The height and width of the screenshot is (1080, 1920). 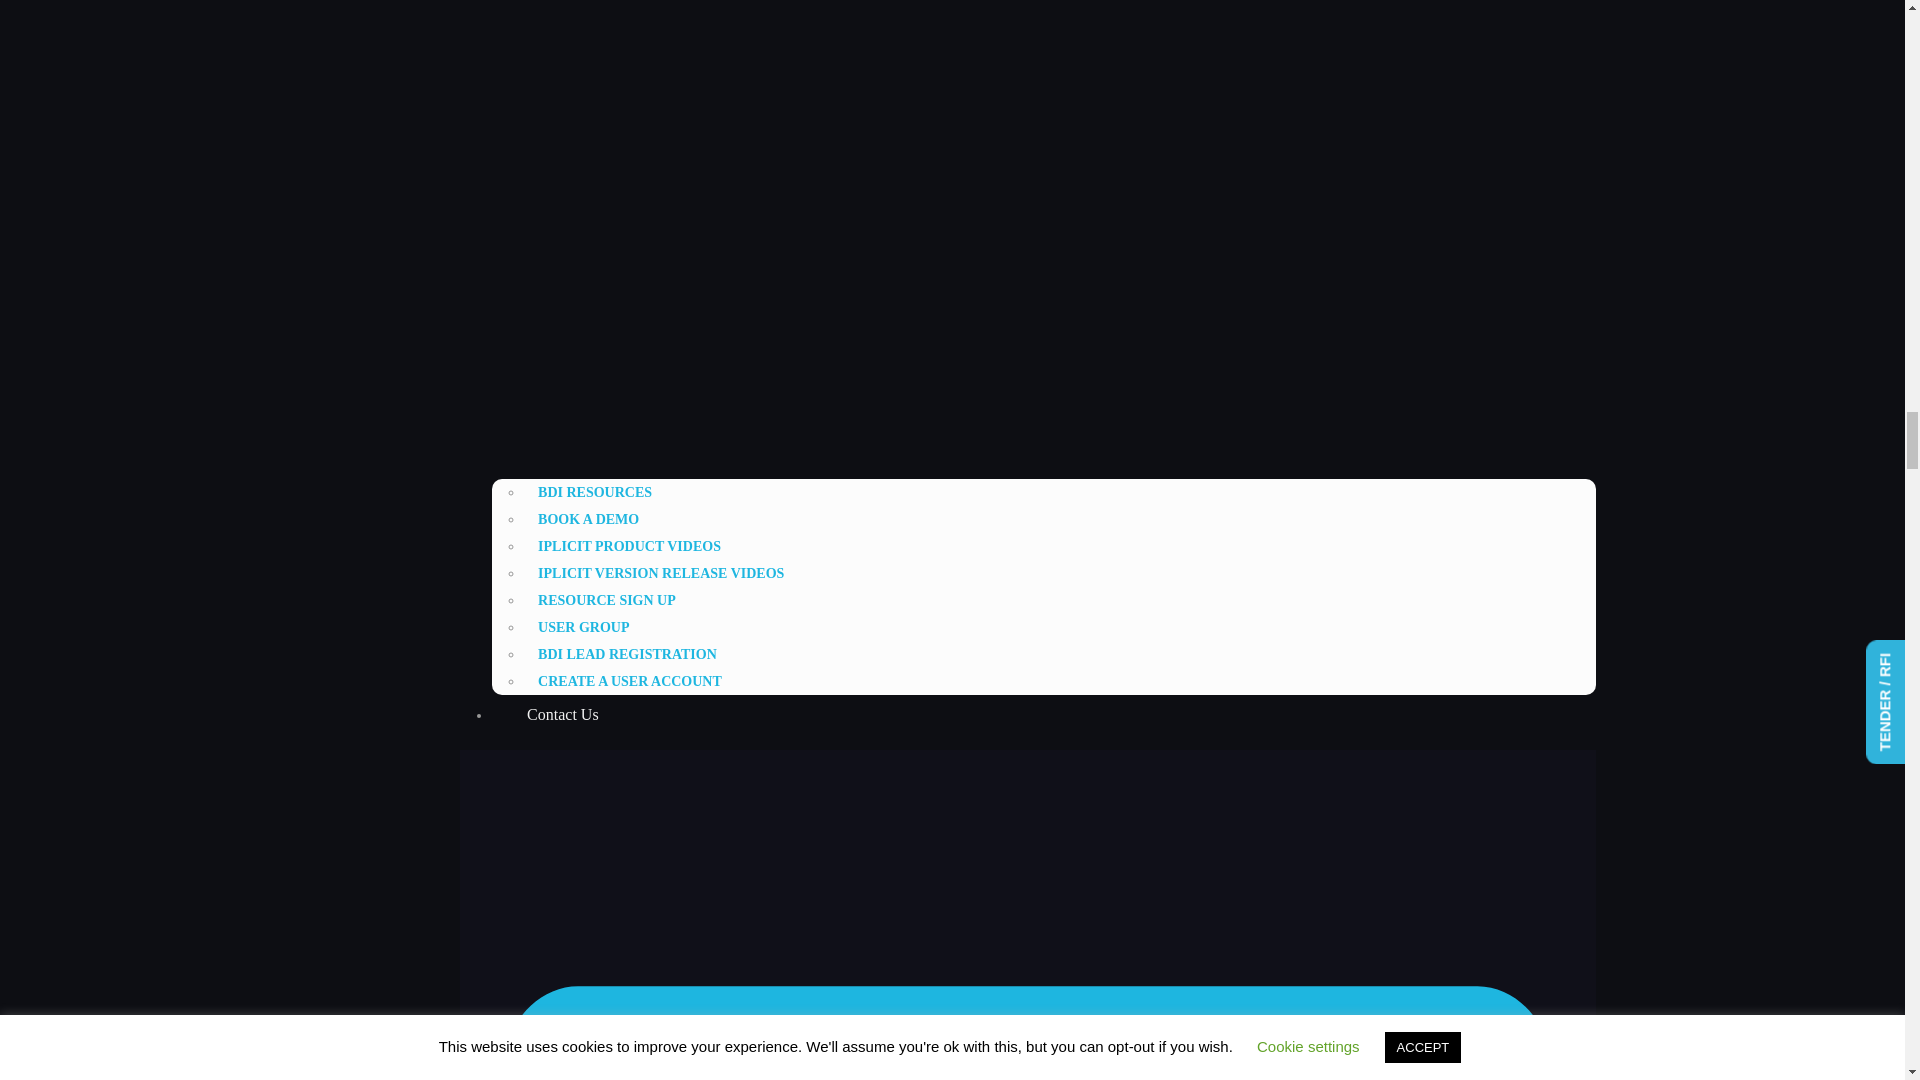 What do you see at coordinates (630, 546) in the screenshot?
I see `IPLICIT PRODUCT VIDEOS` at bounding box center [630, 546].